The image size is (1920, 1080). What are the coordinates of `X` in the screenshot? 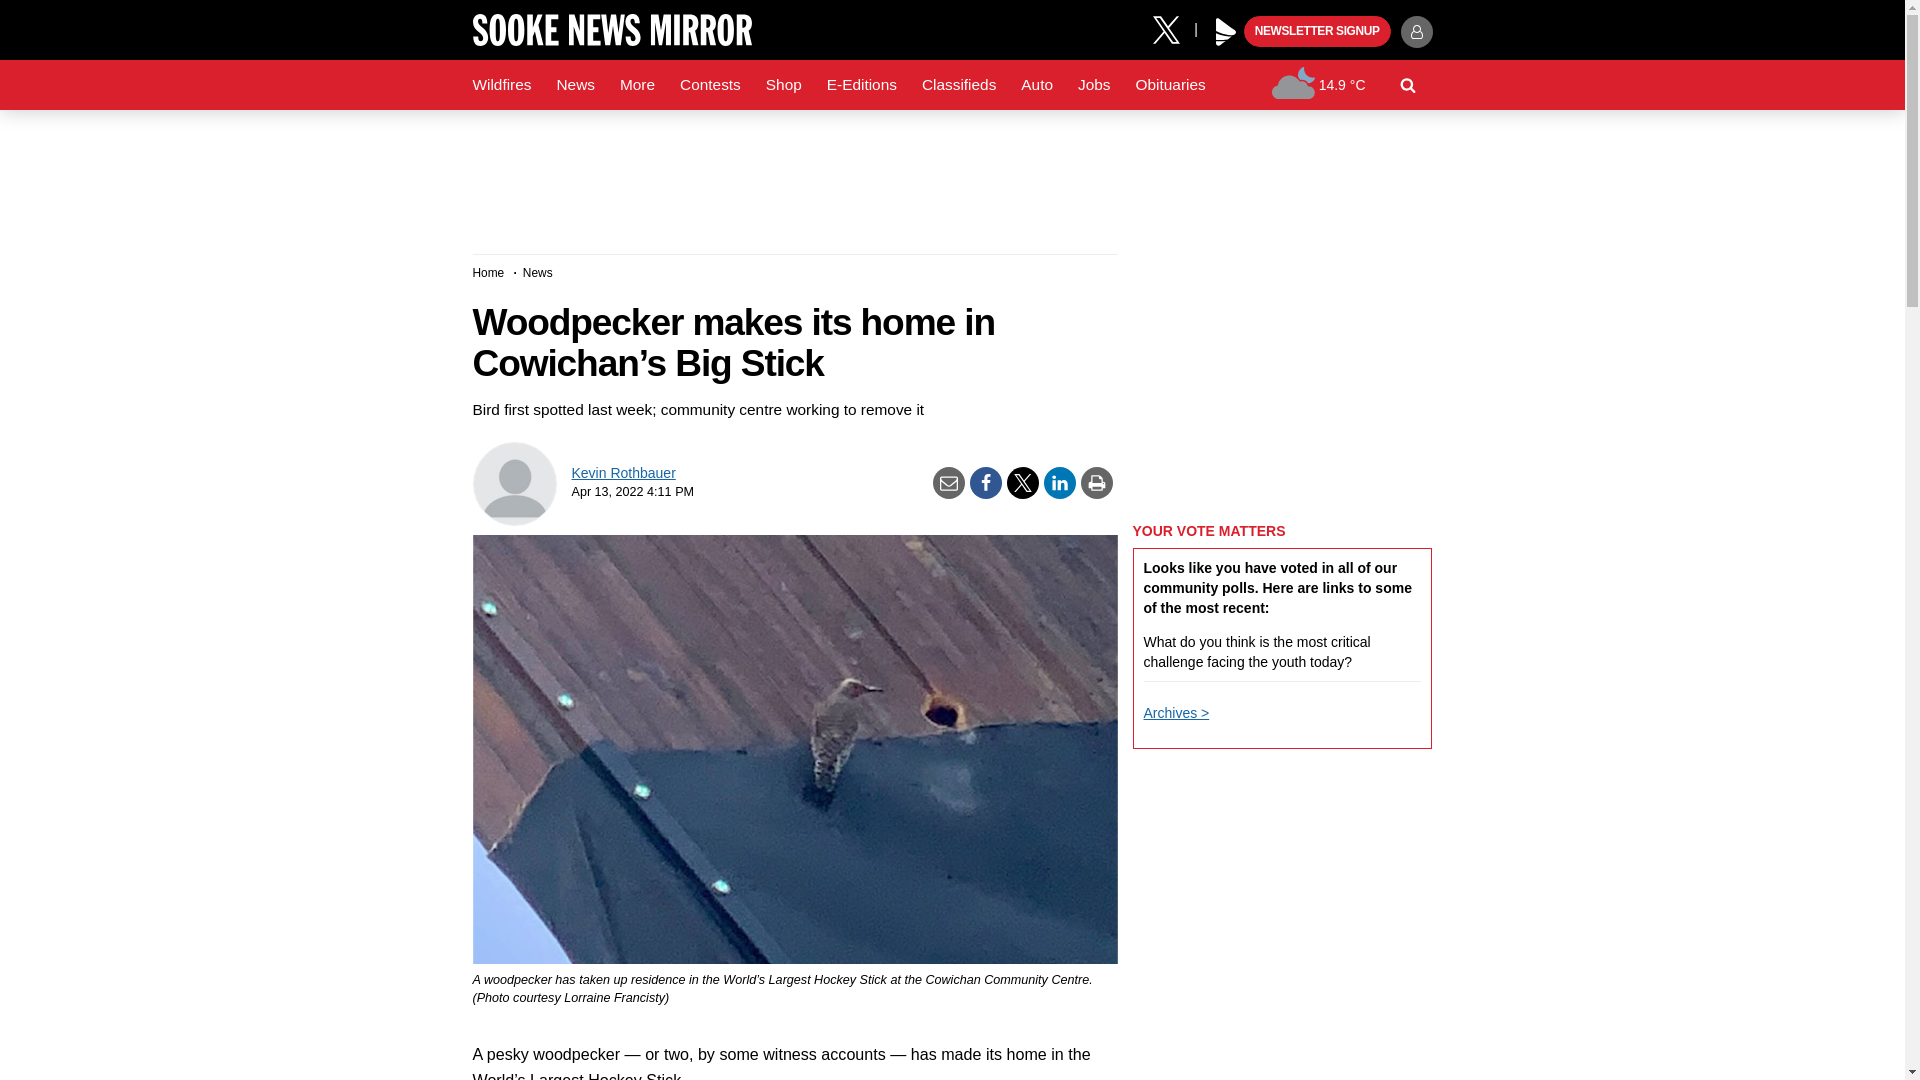 It's located at (1173, 28).